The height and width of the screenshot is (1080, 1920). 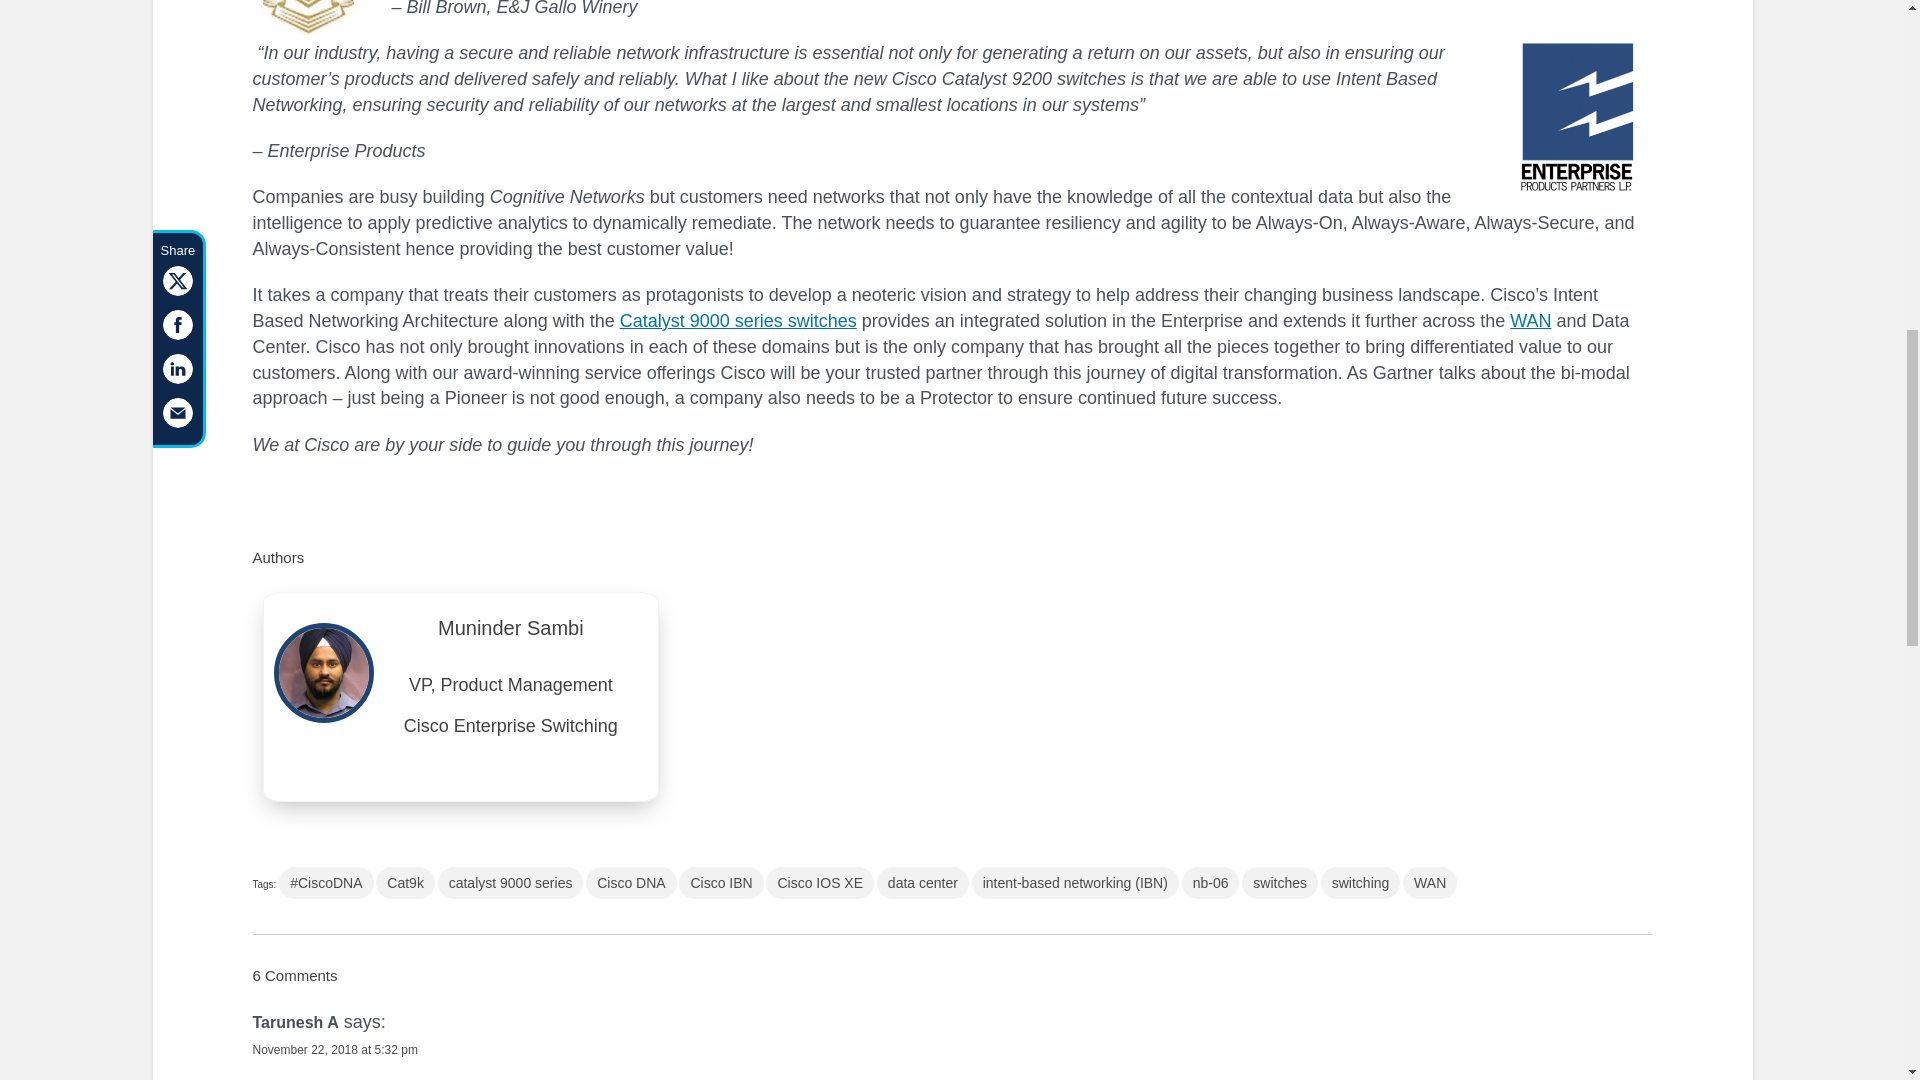 What do you see at coordinates (1360, 882) in the screenshot?
I see `switching` at bounding box center [1360, 882].